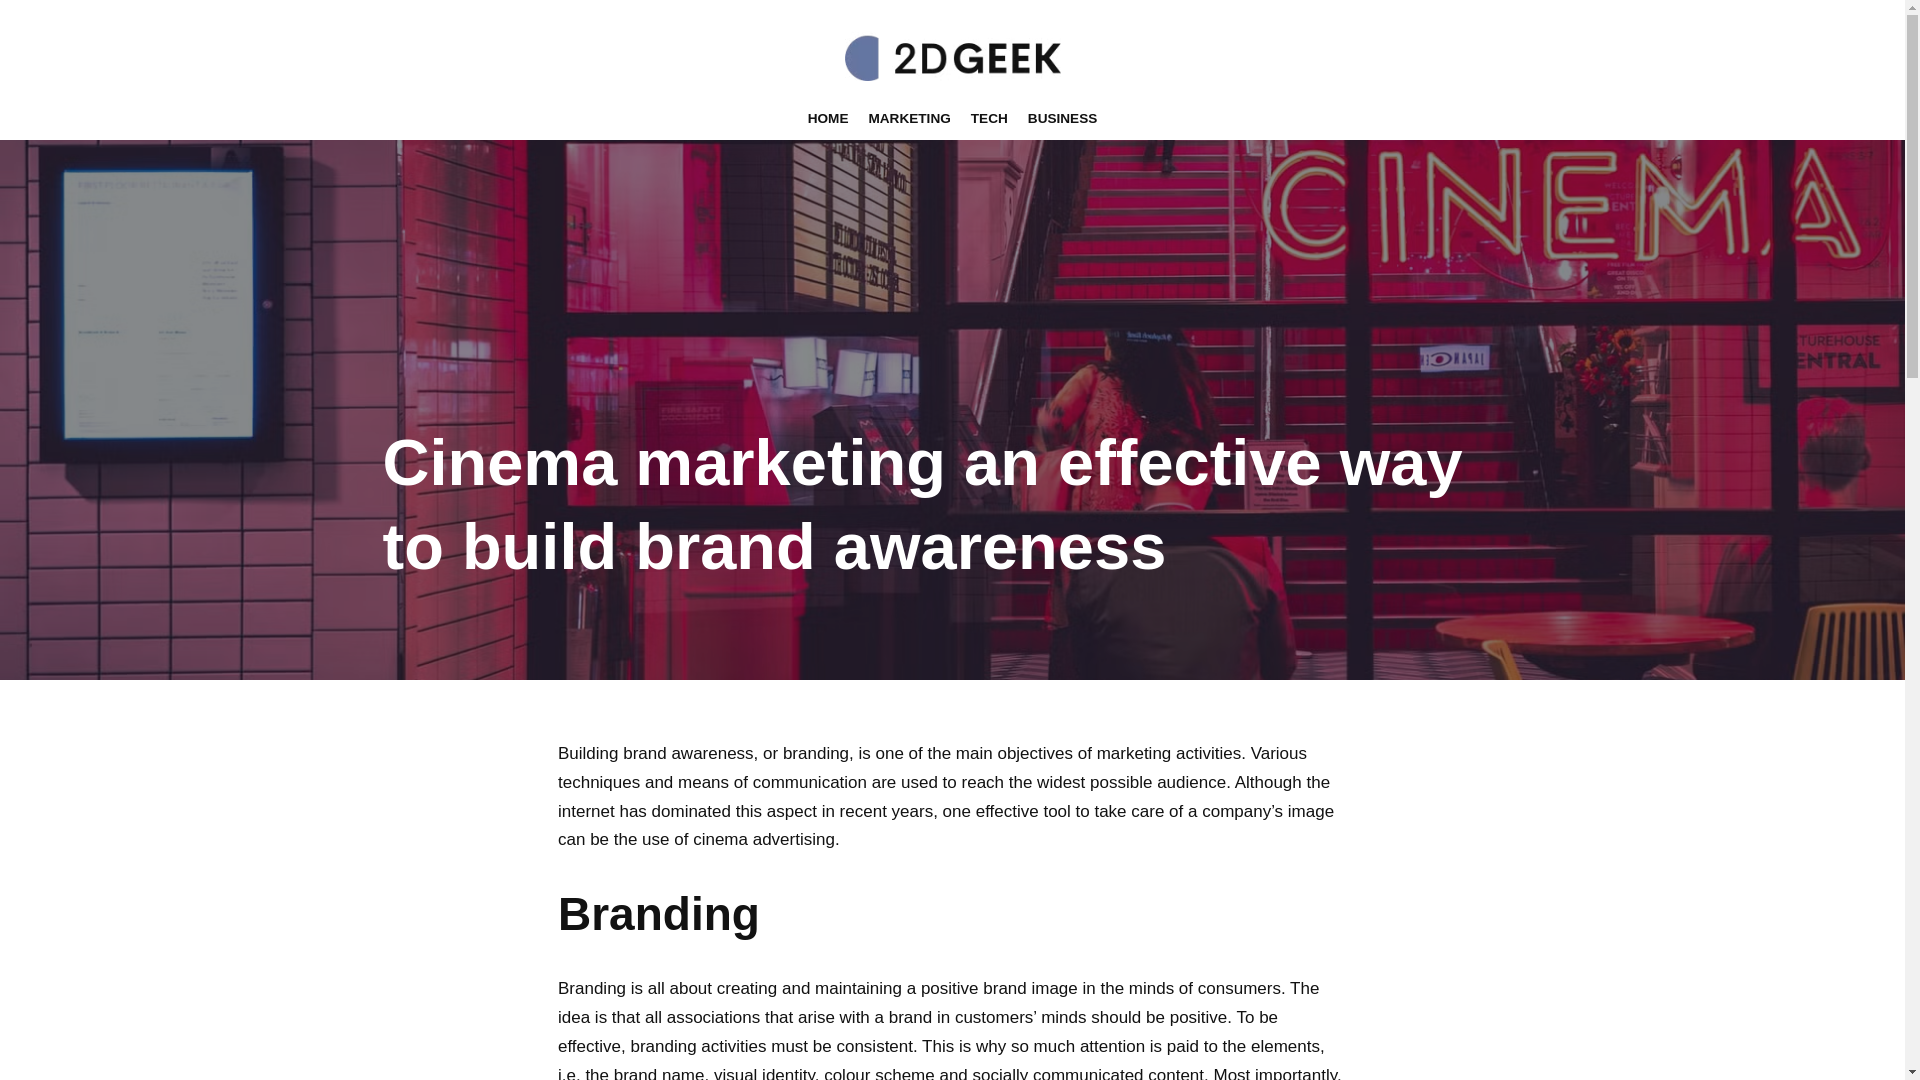  Describe the element at coordinates (15, 42) in the screenshot. I see `Skip to content` at that location.